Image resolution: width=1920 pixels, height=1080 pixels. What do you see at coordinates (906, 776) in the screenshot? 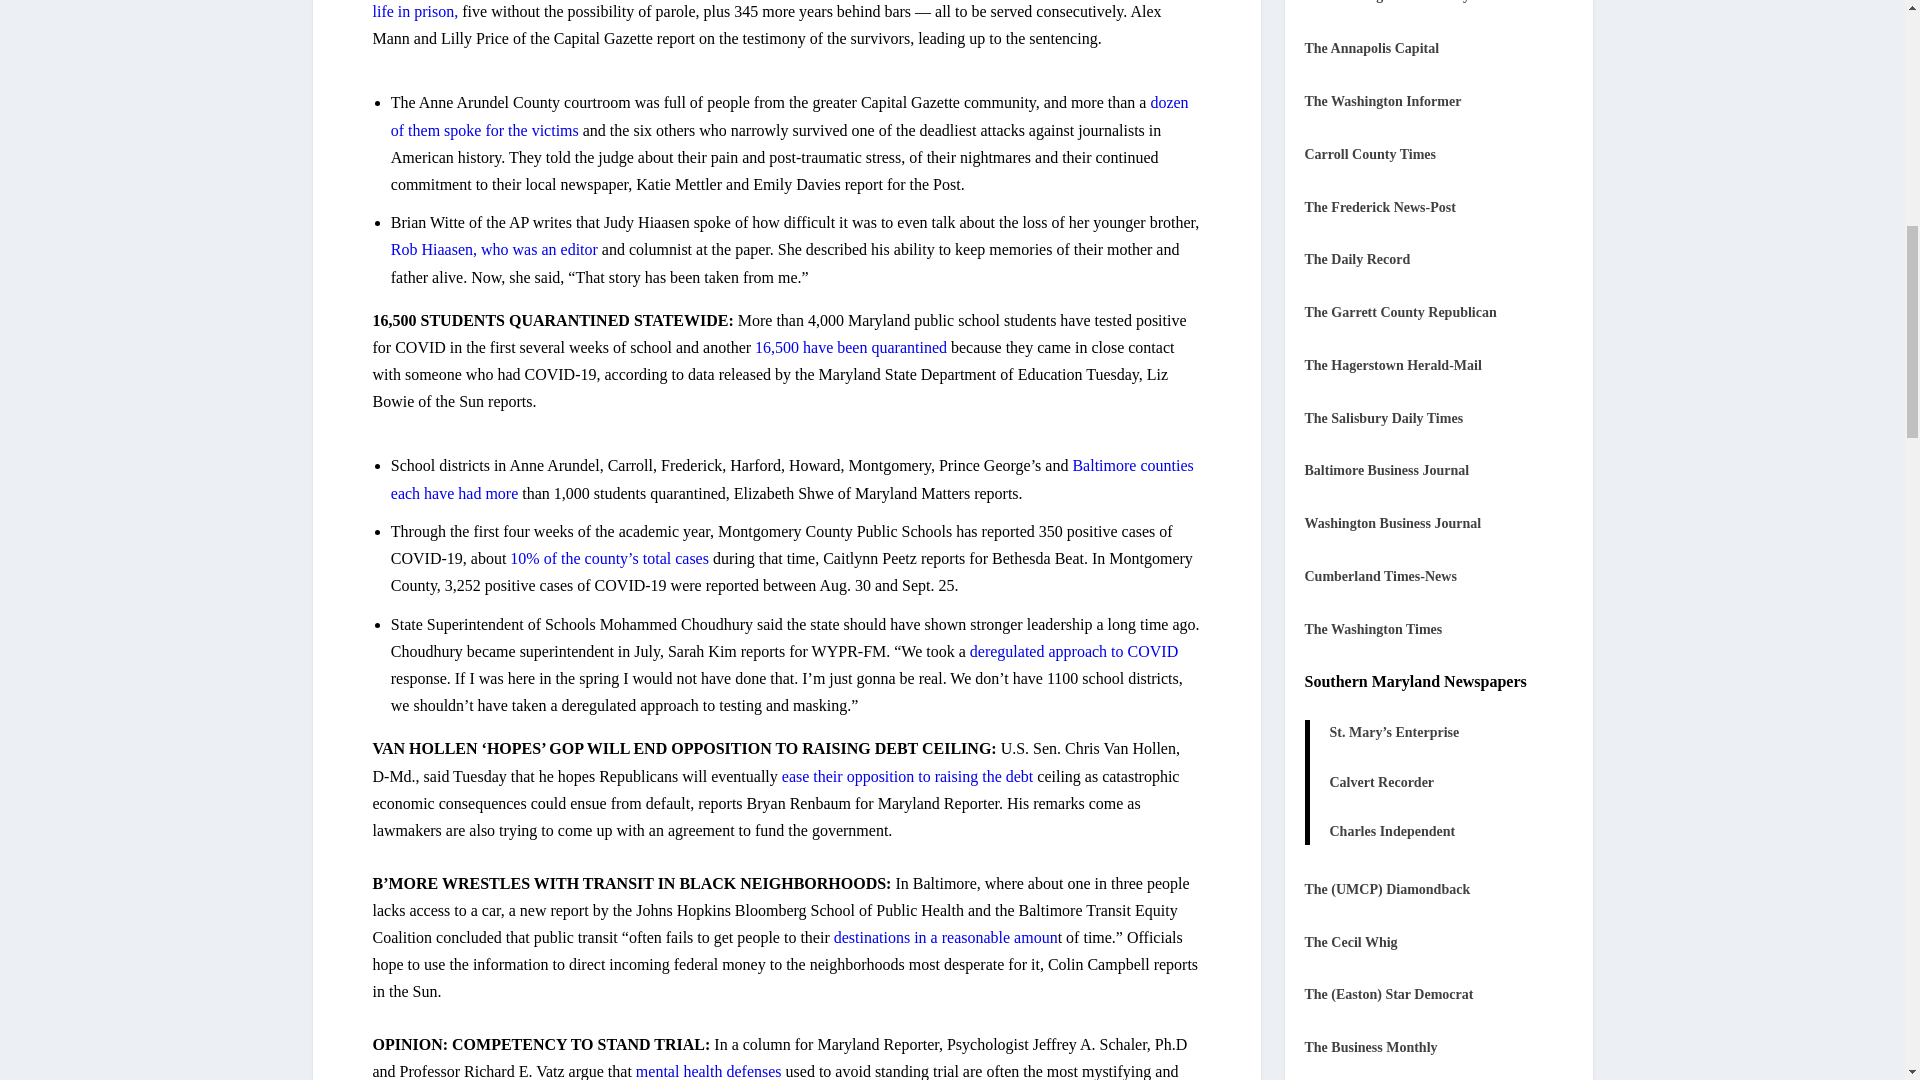
I see `ease their opposition to raising the debt` at bounding box center [906, 776].